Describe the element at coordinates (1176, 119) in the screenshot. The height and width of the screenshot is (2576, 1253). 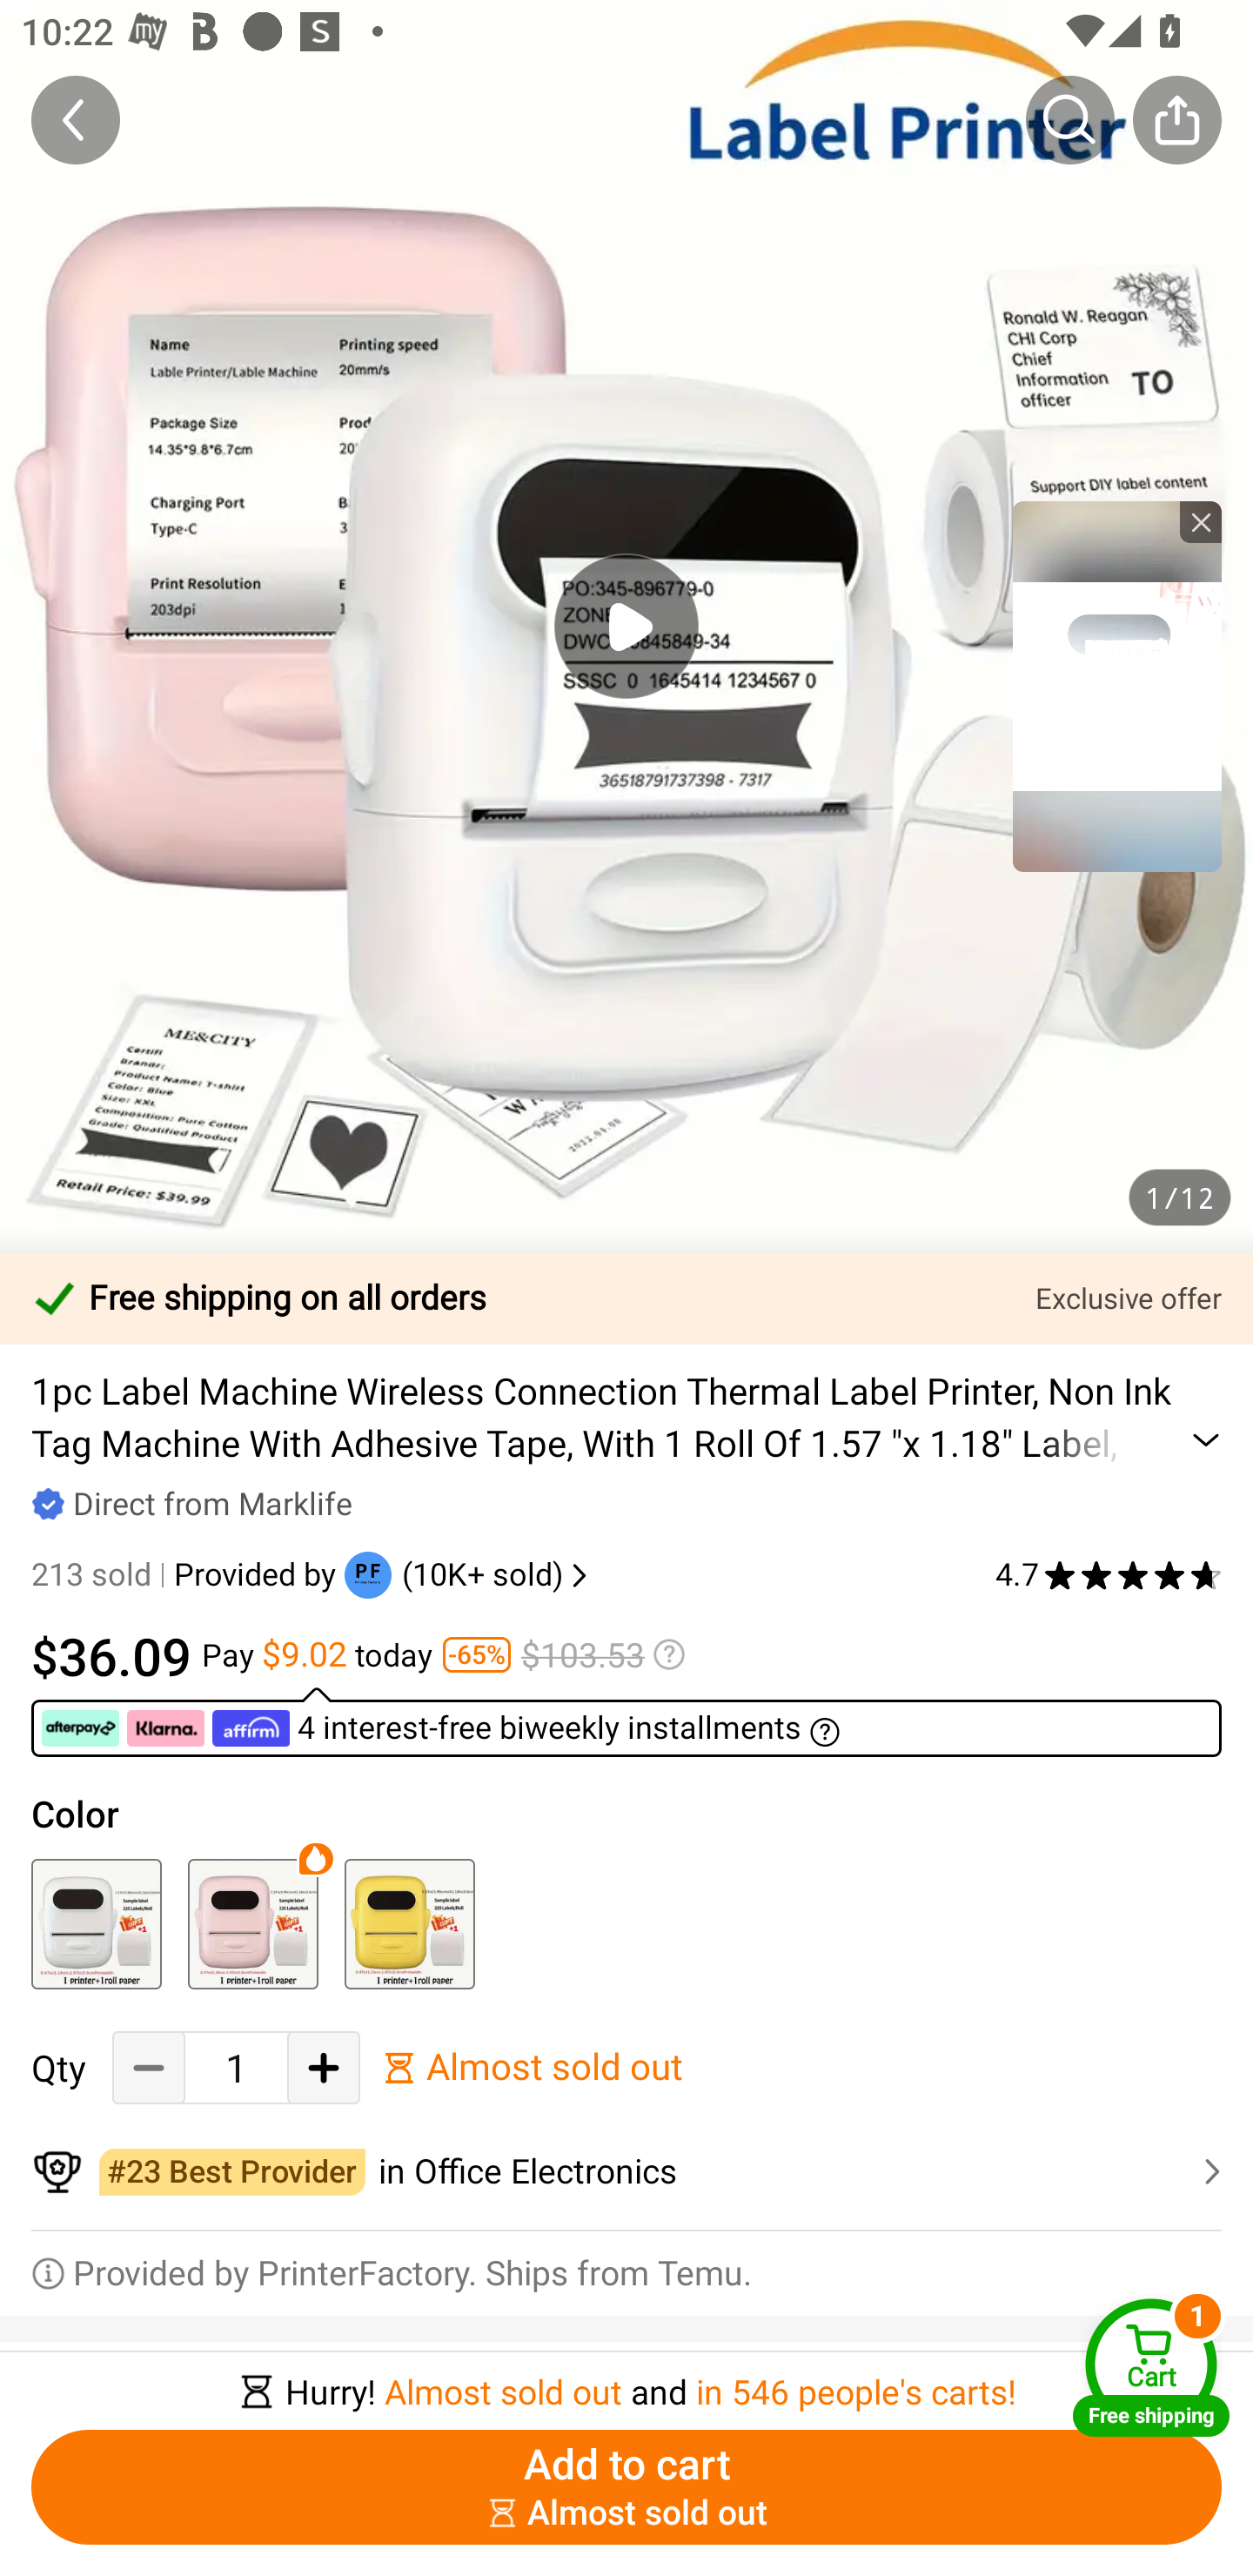
I see `Share` at that location.